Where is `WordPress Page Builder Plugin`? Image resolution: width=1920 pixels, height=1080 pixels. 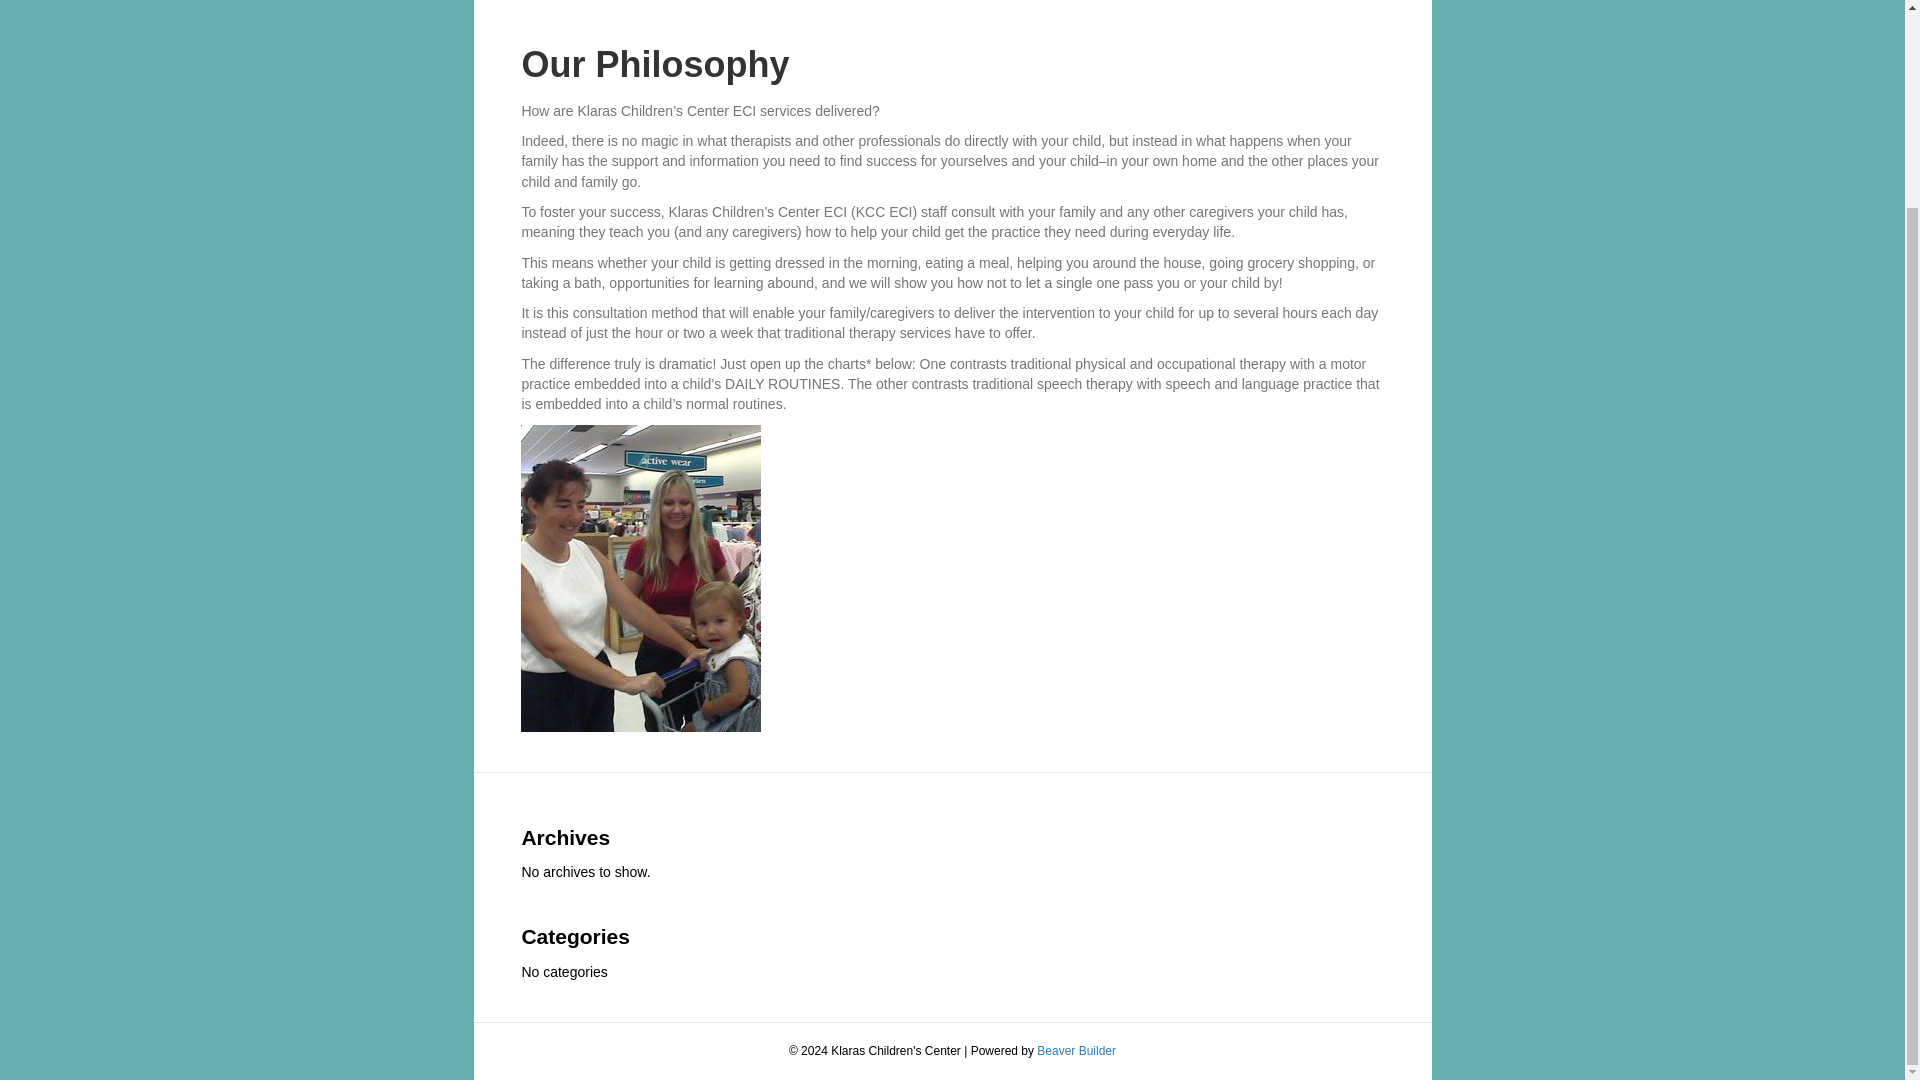 WordPress Page Builder Plugin is located at coordinates (1076, 1051).